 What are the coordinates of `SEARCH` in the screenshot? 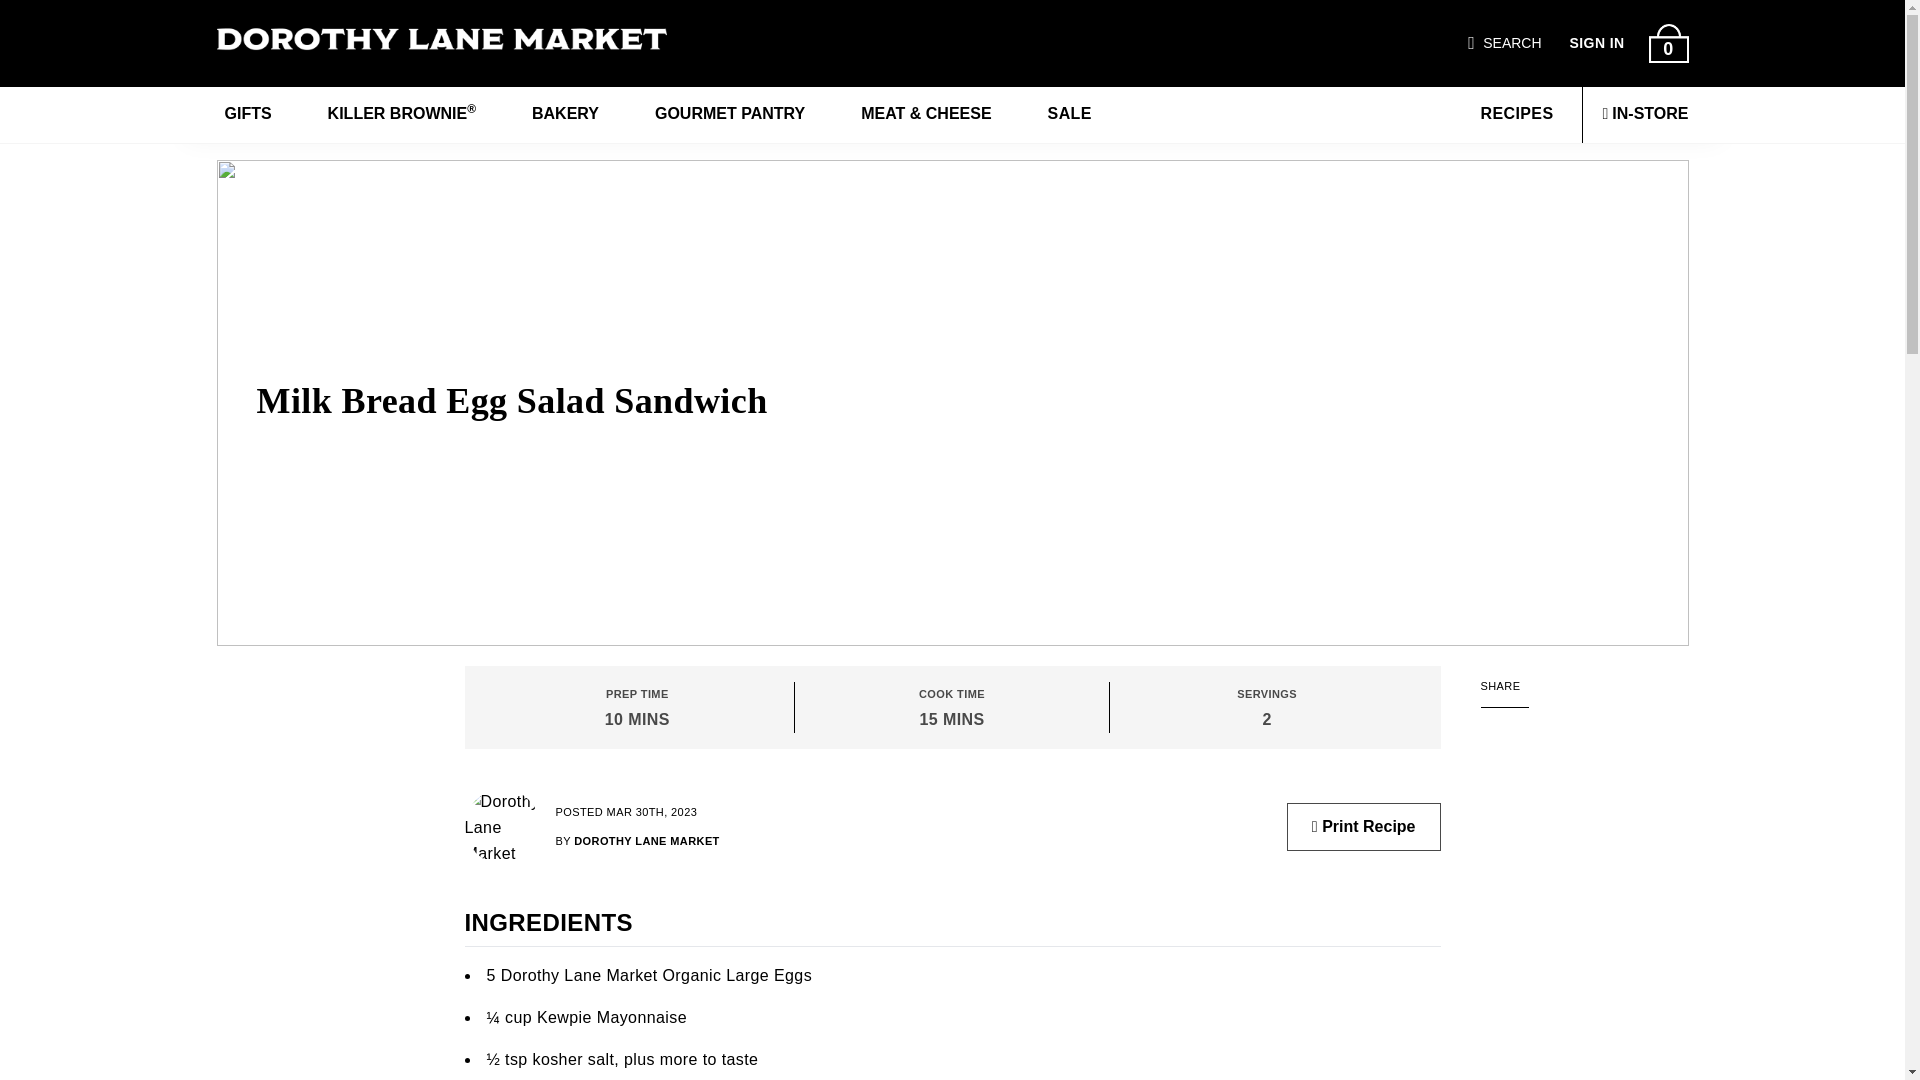 It's located at (1512, 43).